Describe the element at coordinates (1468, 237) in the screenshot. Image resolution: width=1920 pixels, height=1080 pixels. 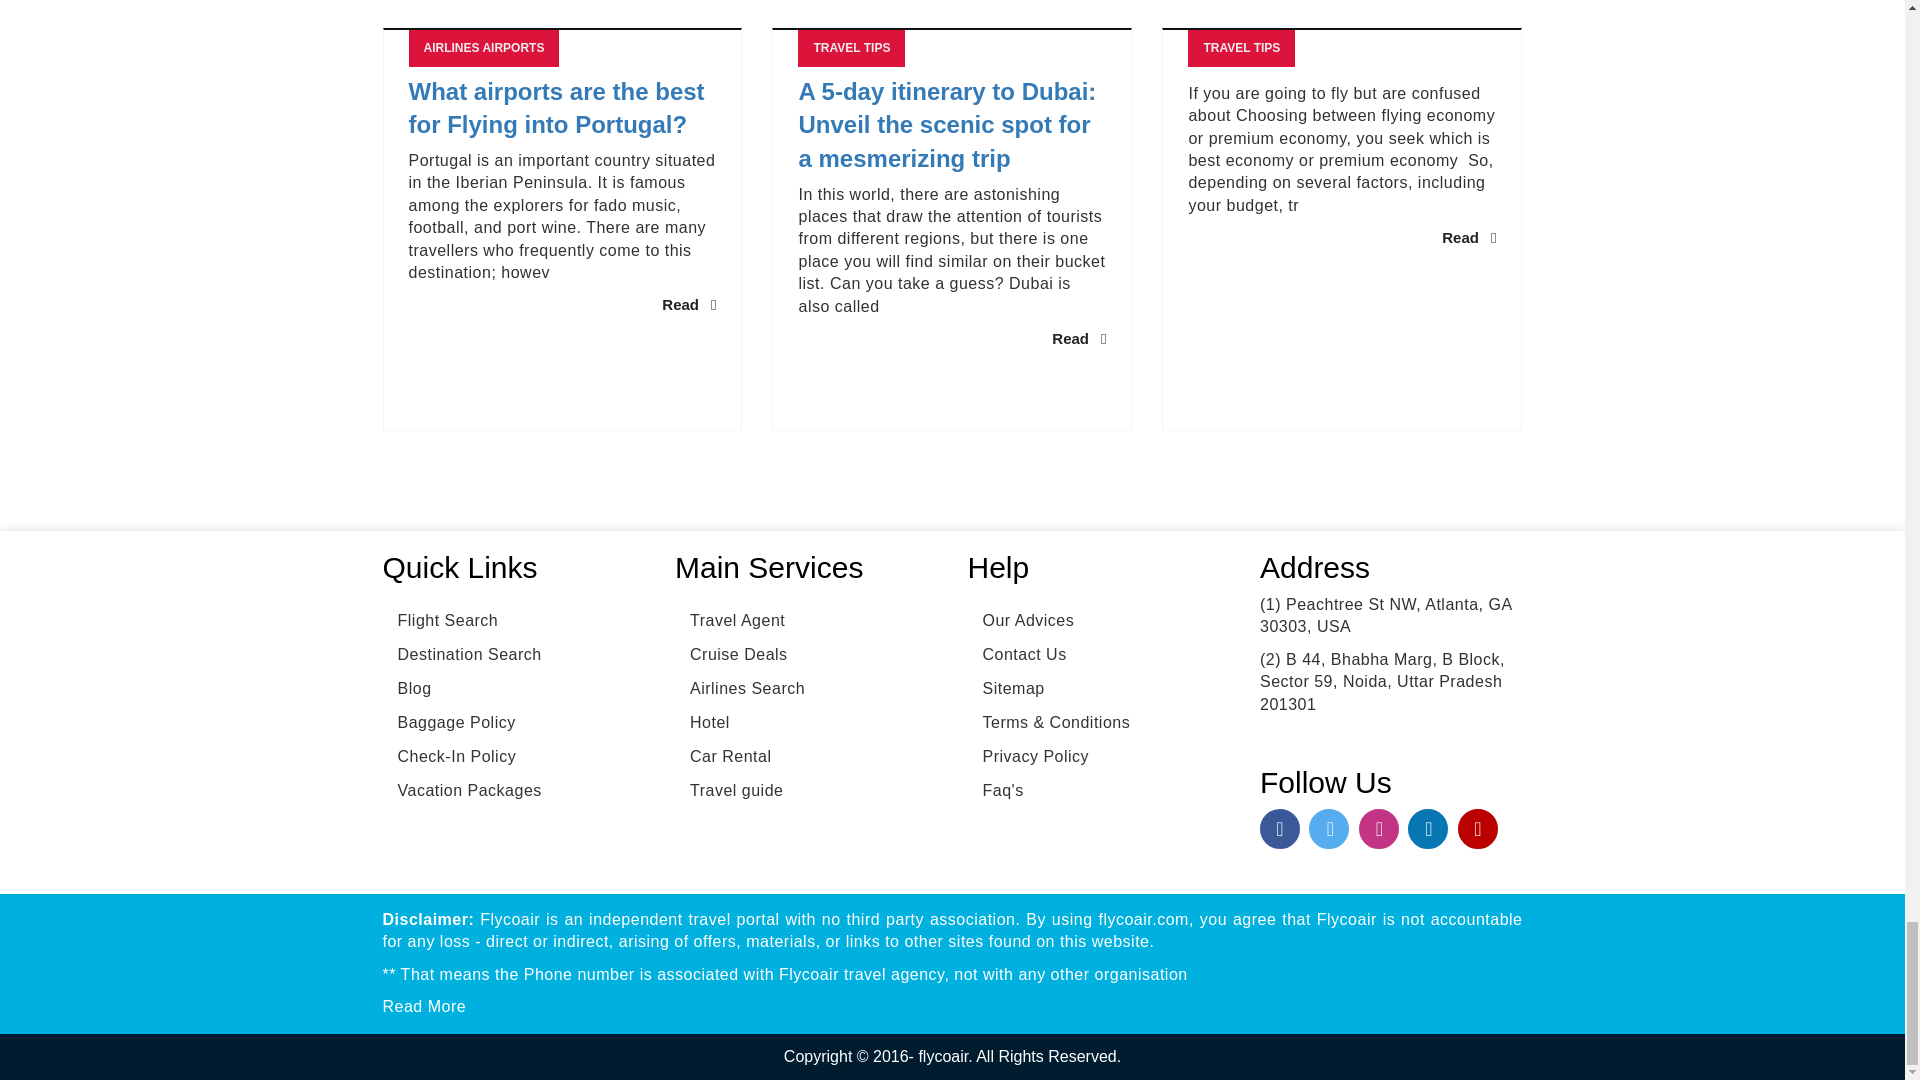
I see `Read` at that location.